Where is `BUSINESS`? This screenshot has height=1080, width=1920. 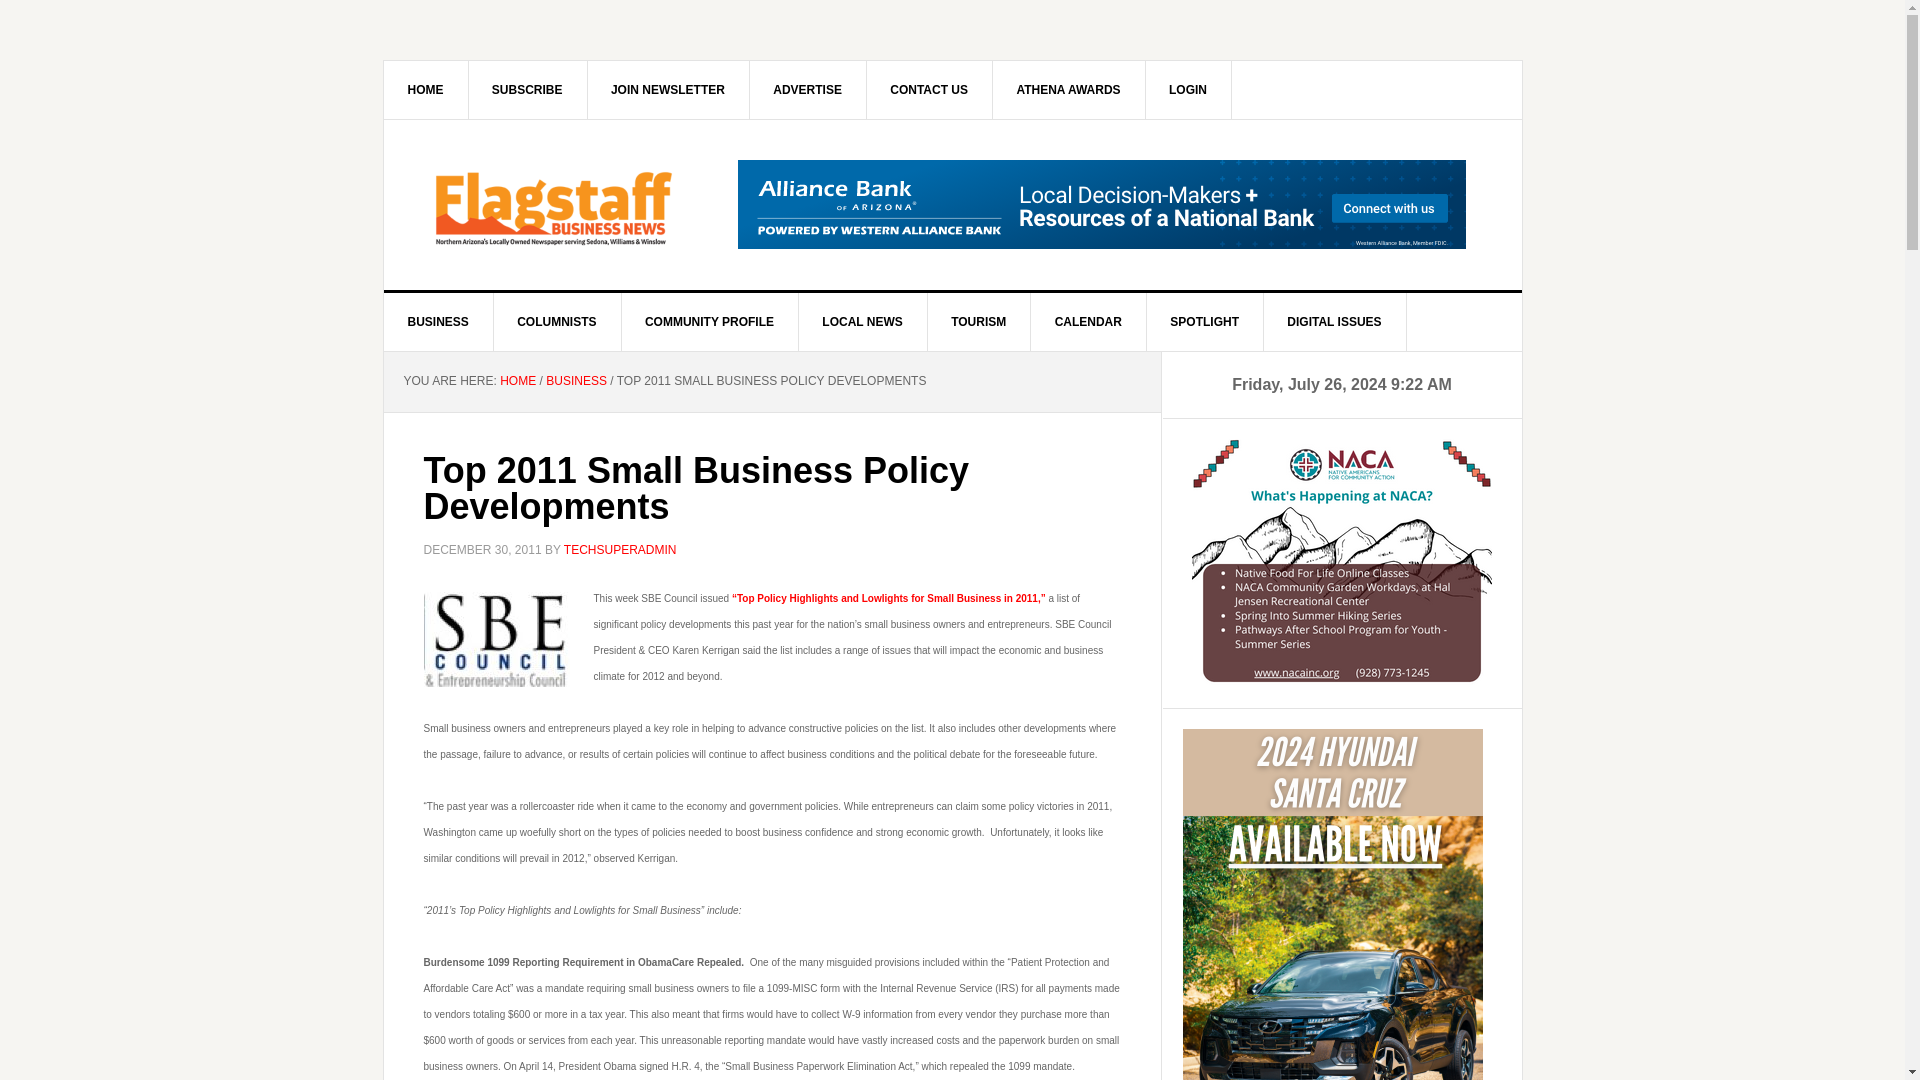 BUSINESS is located at coordinates (438, 322).